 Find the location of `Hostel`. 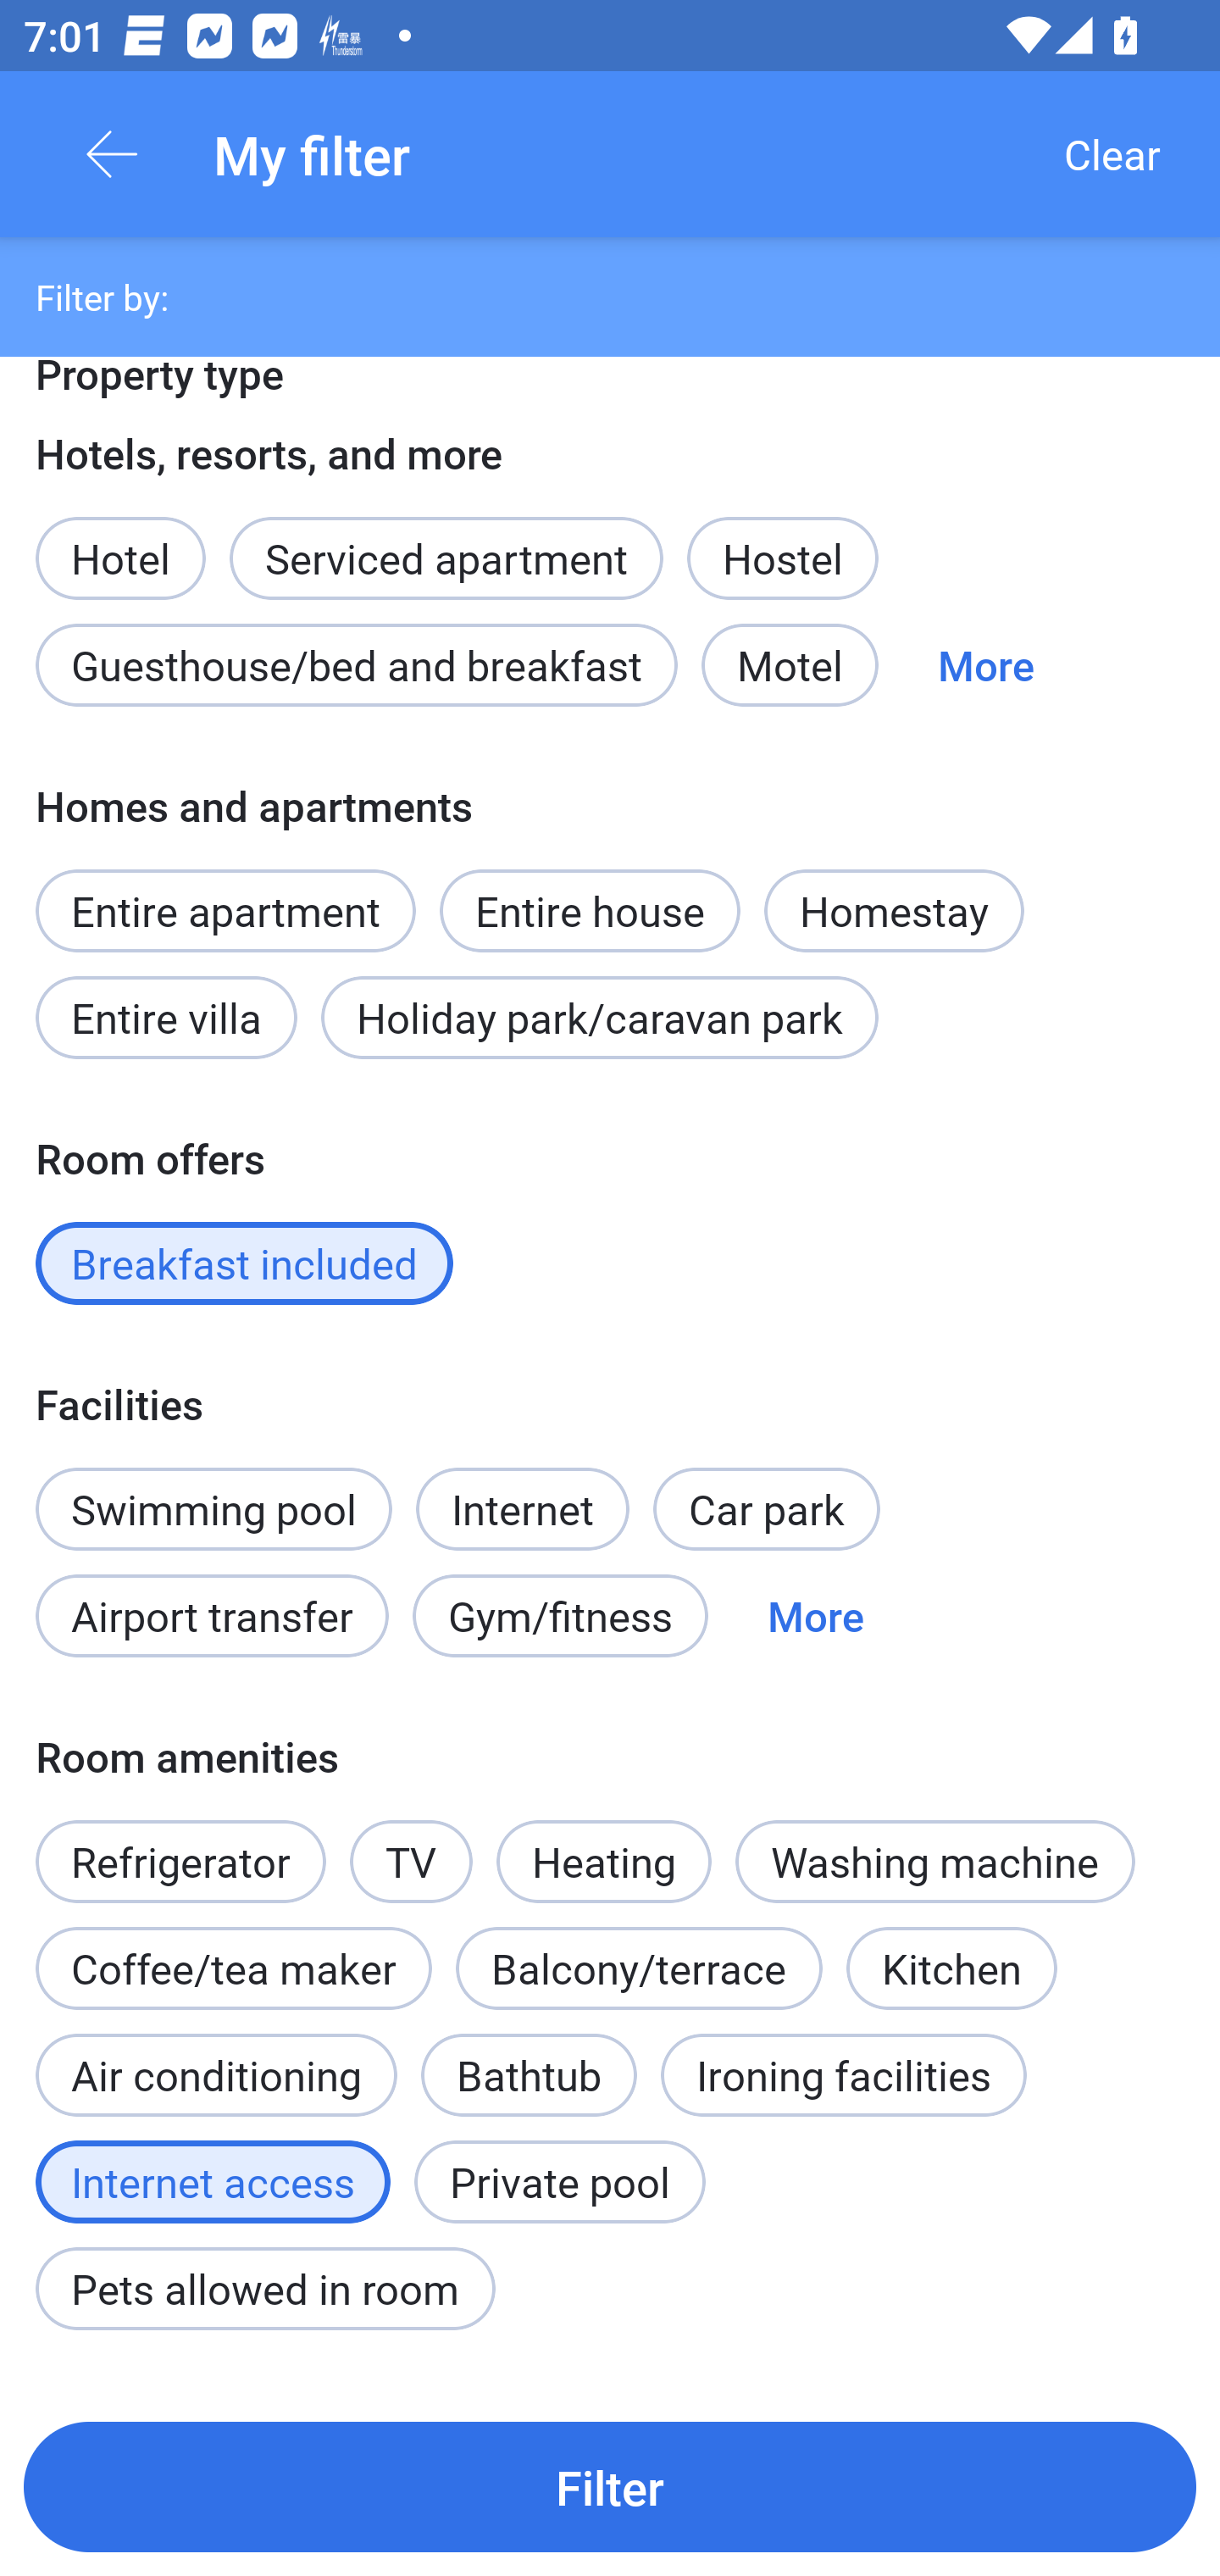

Hostel is located at coordinates (782, 558).